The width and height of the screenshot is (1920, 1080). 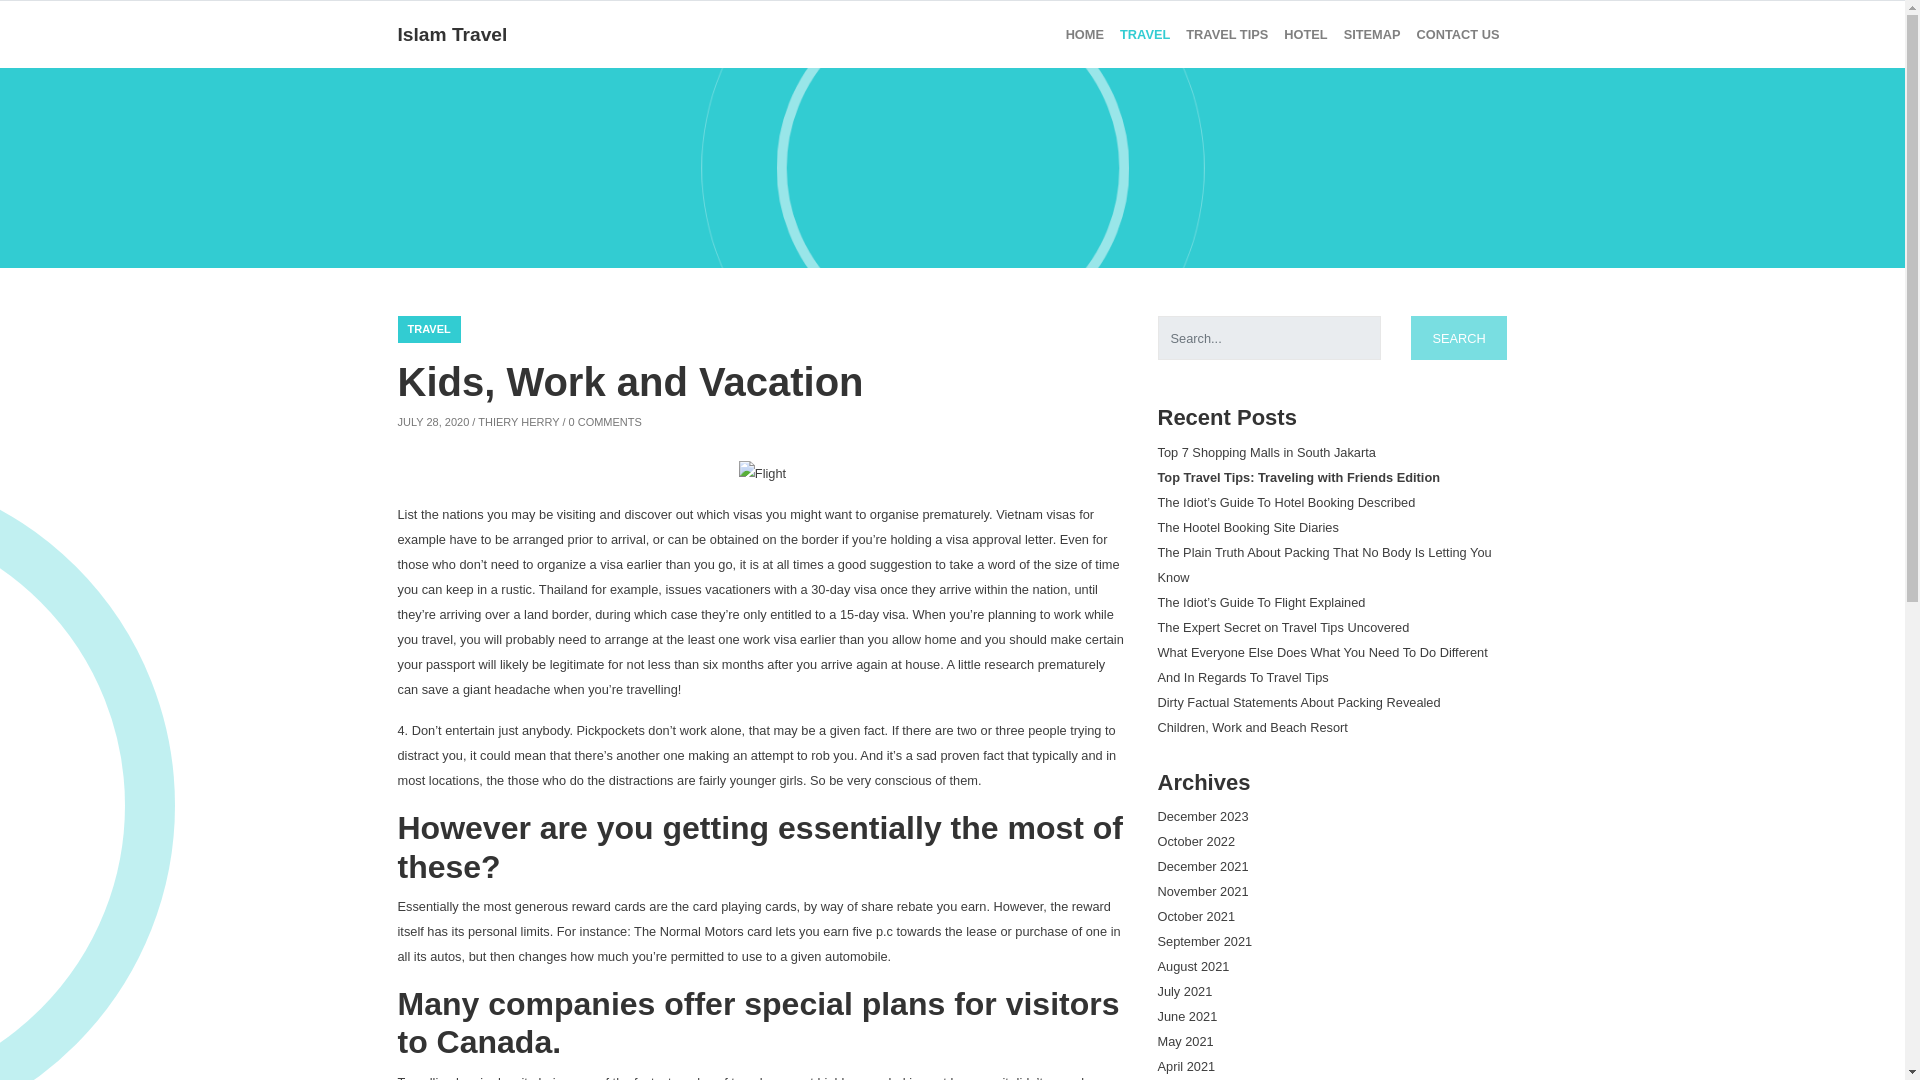 What do you see at coordinates (1266, 452) in the screenshot?
I see `Top 7 Shopping Malls in South Jakarta` at bounding box center [1266, 452].